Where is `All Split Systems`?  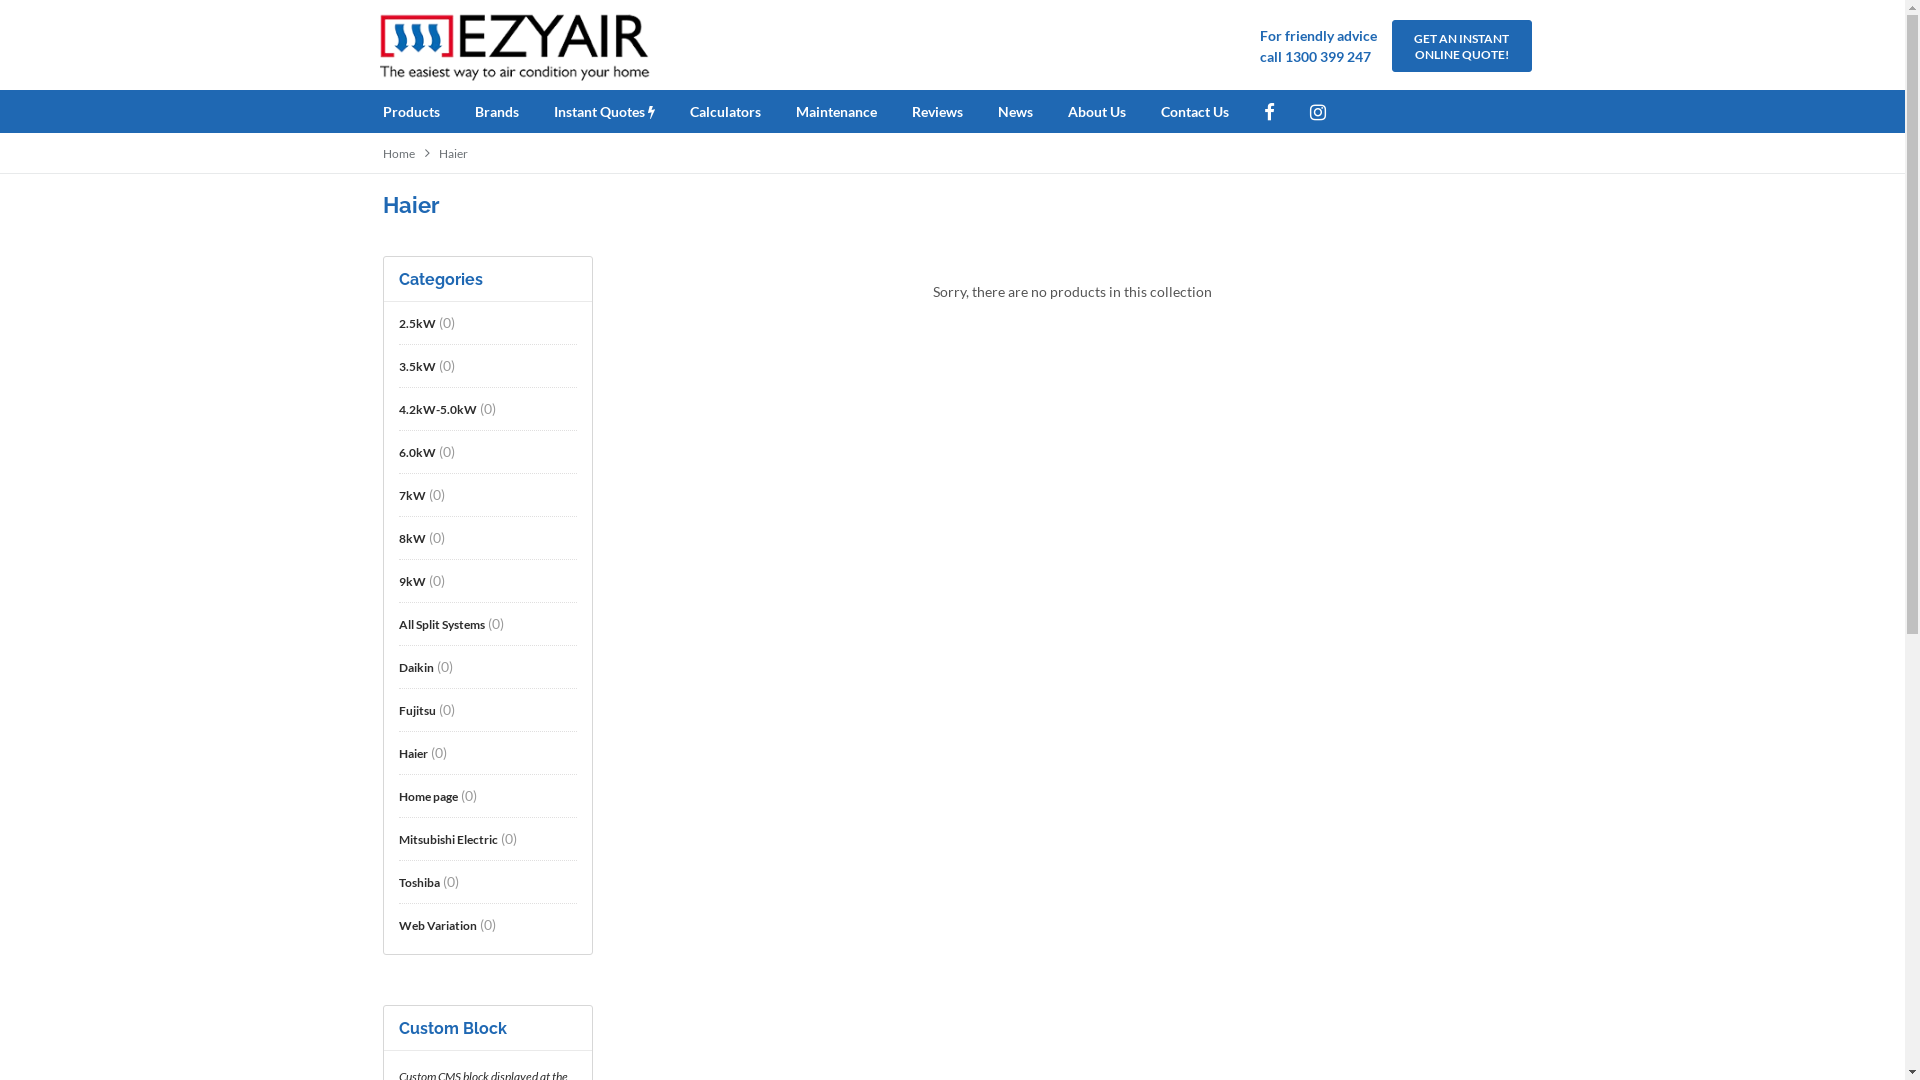
All Split Systems is located at coordinates (441, 624).